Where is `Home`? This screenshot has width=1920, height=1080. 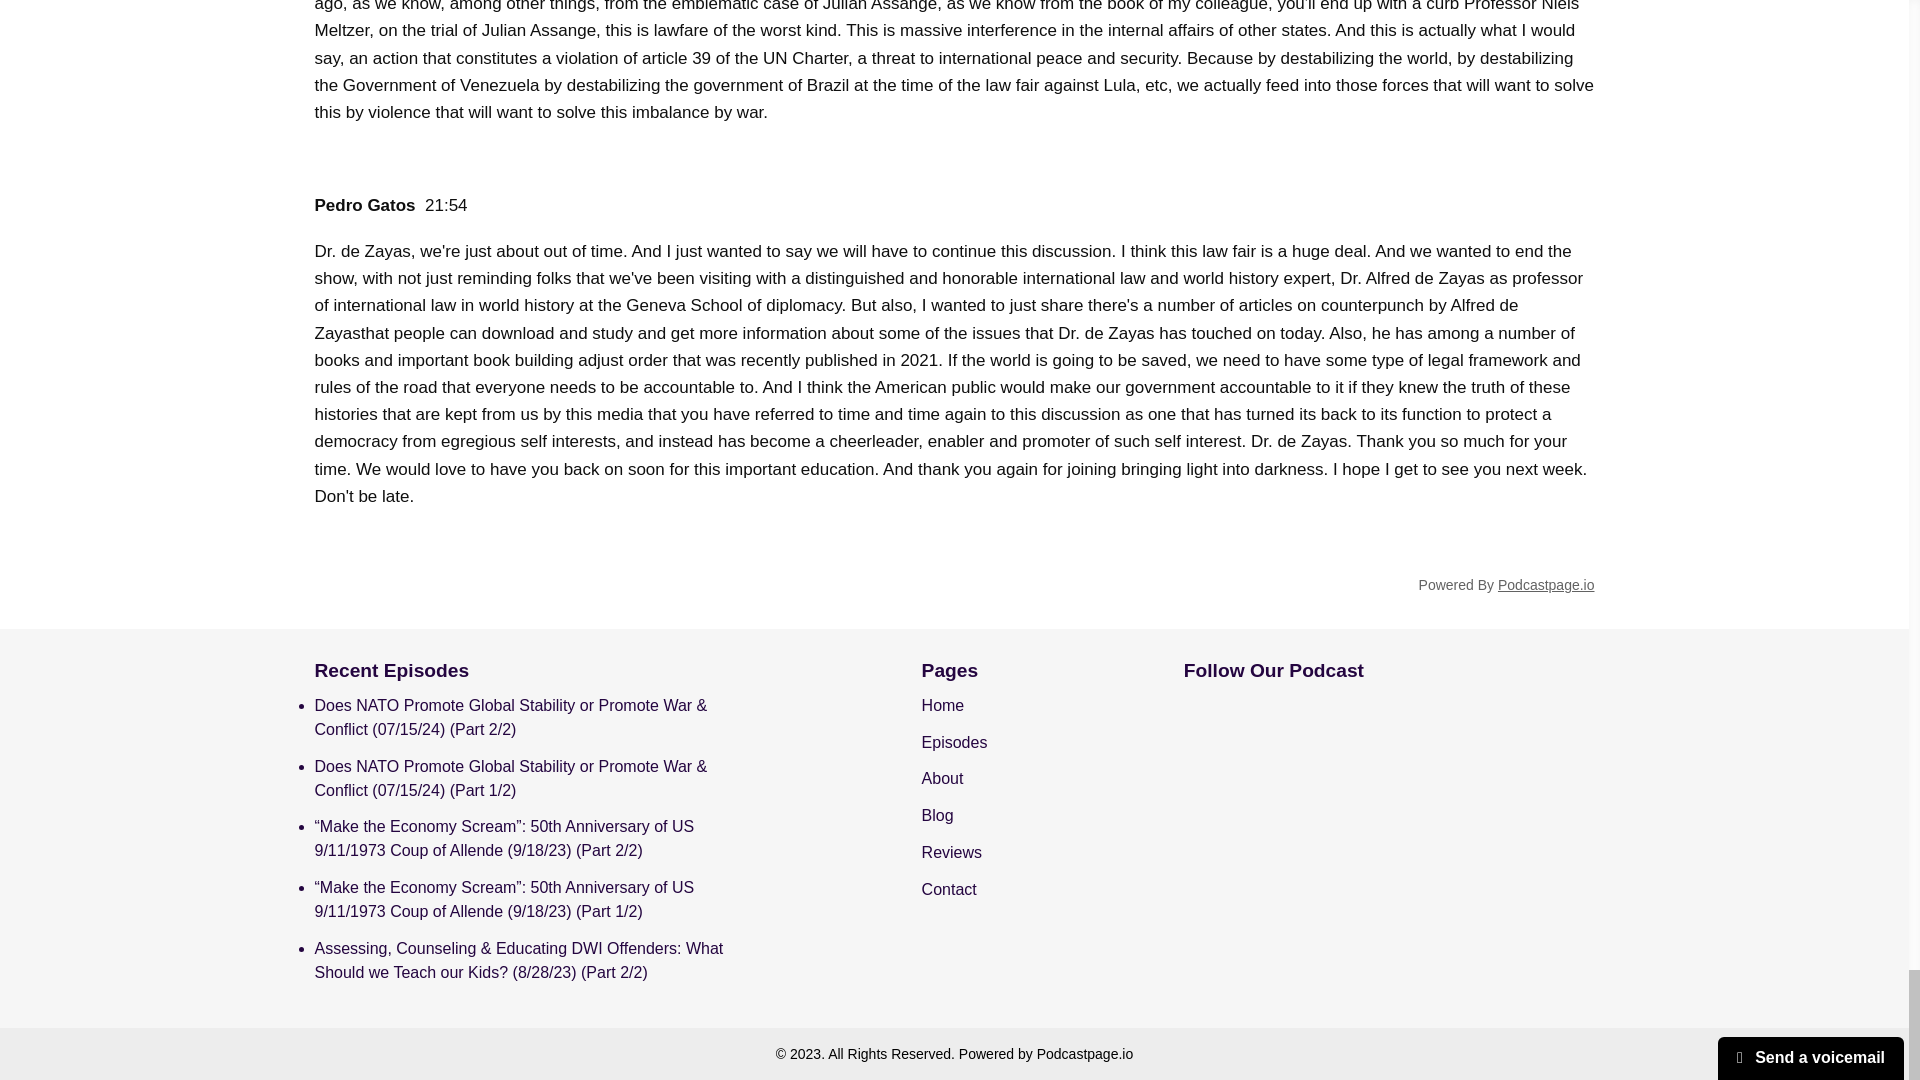 Home is located at coordinates (943, 704).